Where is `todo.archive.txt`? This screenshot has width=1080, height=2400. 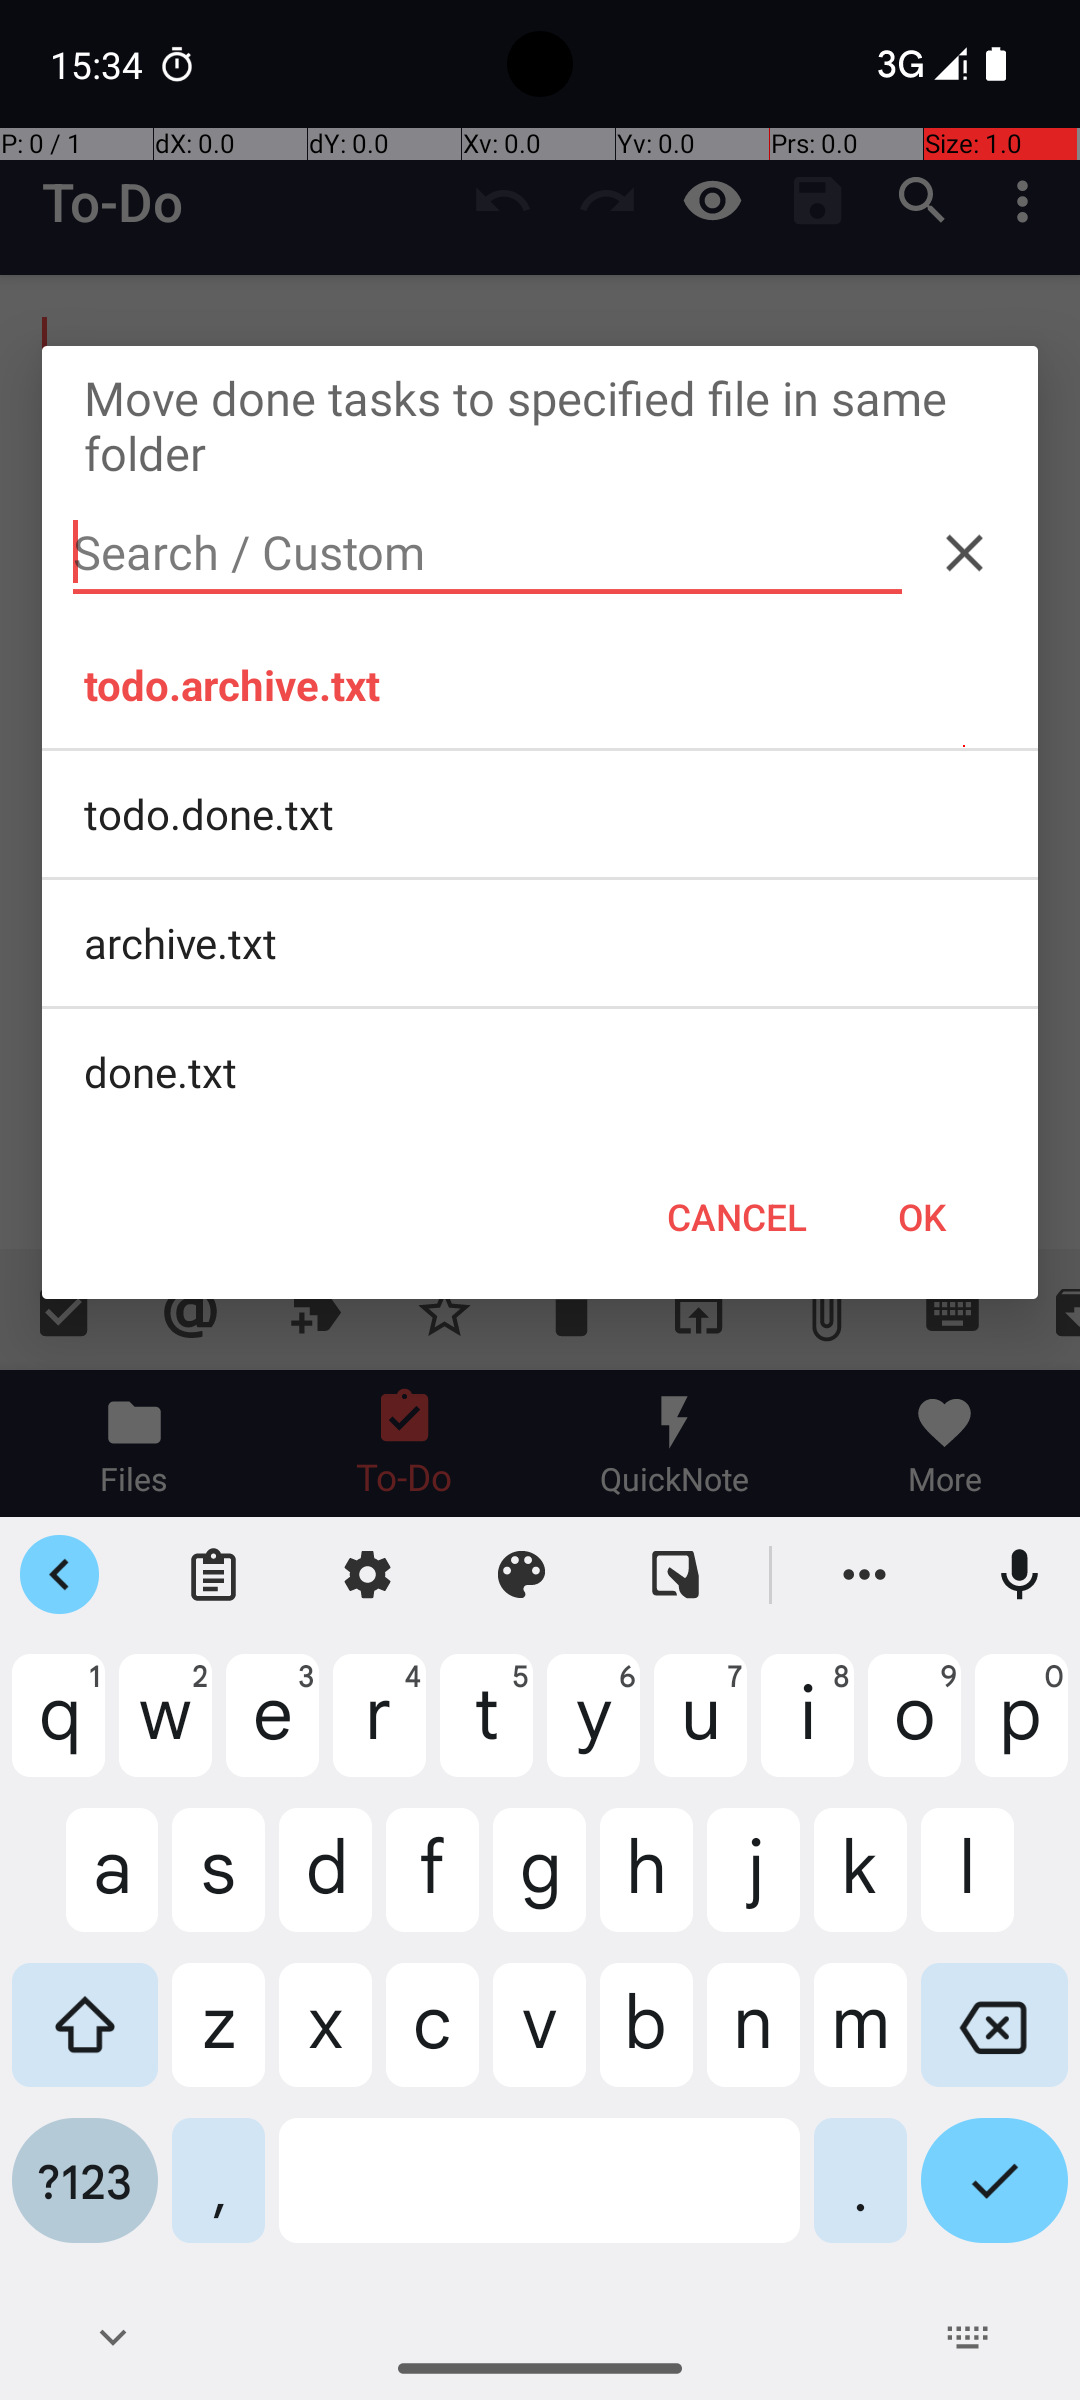
todo.archive.txt is located at coordinates (540, 685).